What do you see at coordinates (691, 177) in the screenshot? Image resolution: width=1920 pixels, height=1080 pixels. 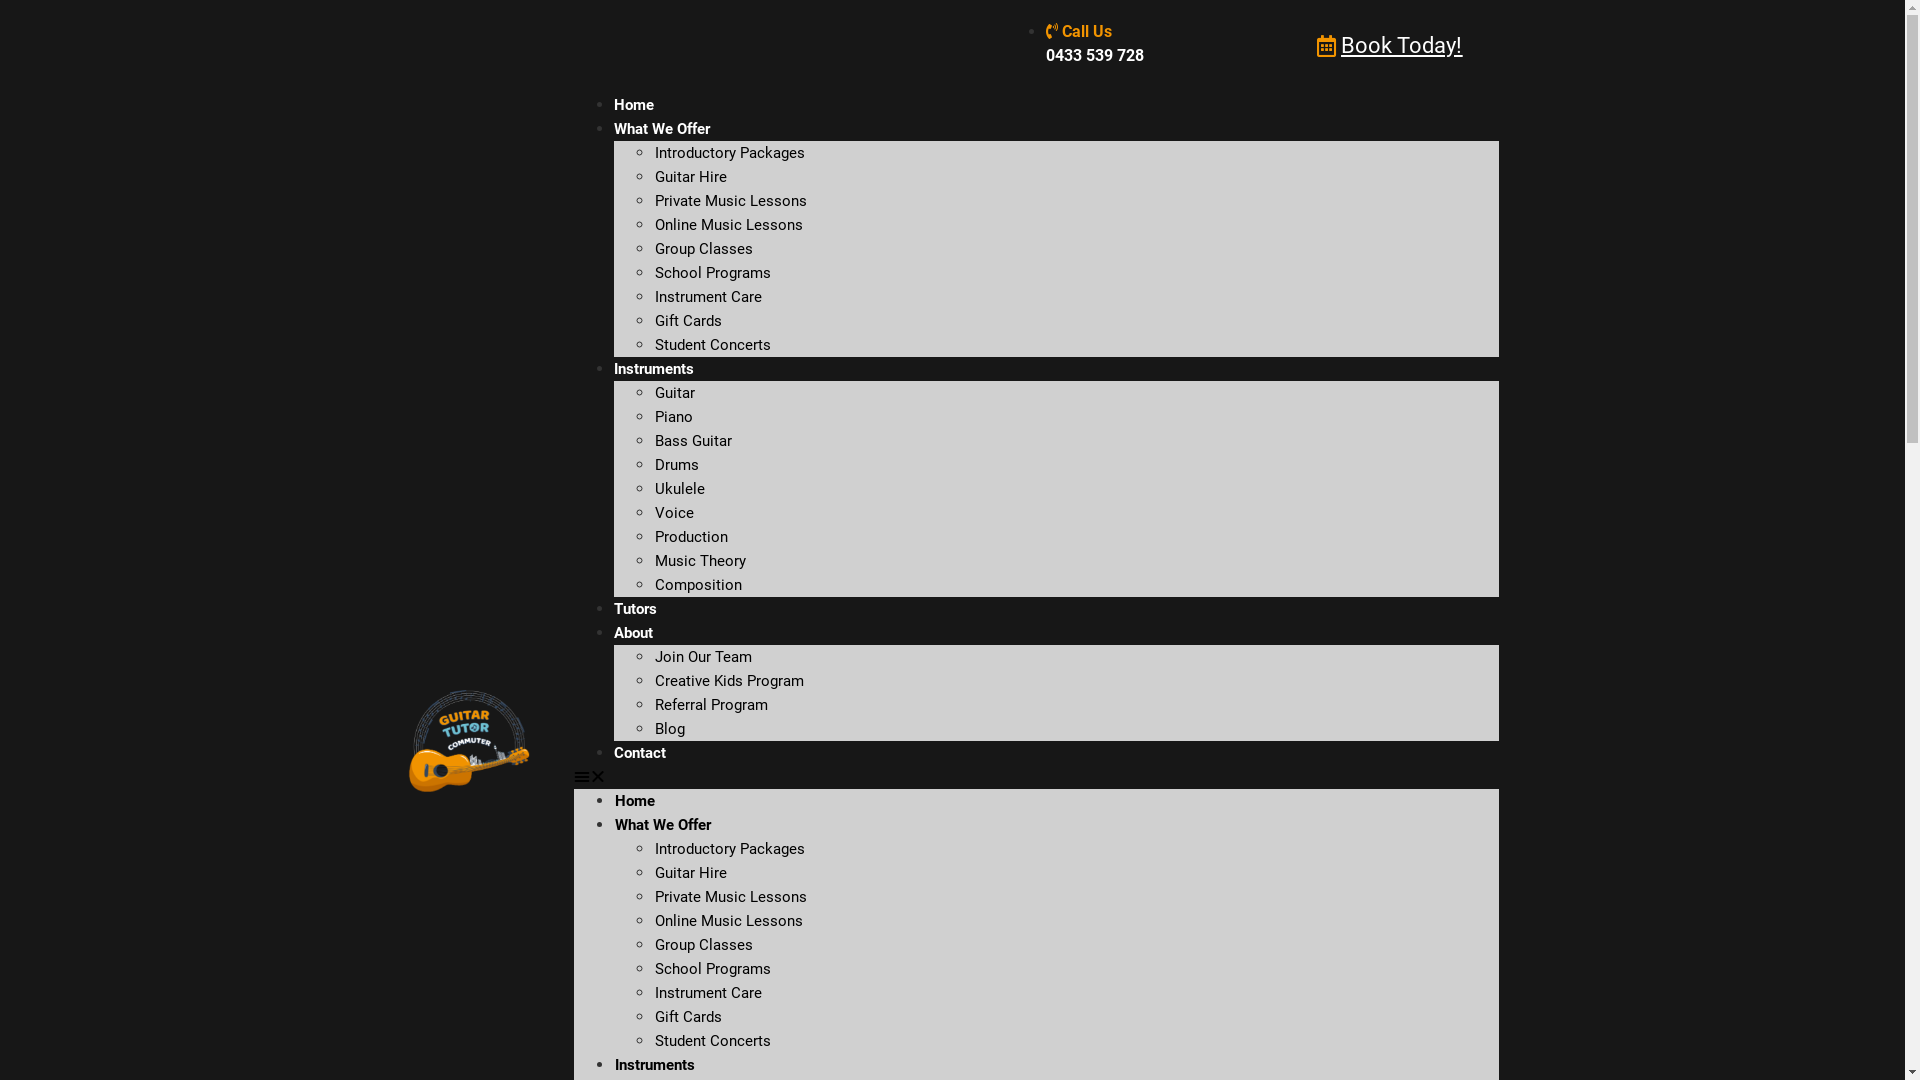 I see `Guitar Hire` at bounding box center [691, 177].